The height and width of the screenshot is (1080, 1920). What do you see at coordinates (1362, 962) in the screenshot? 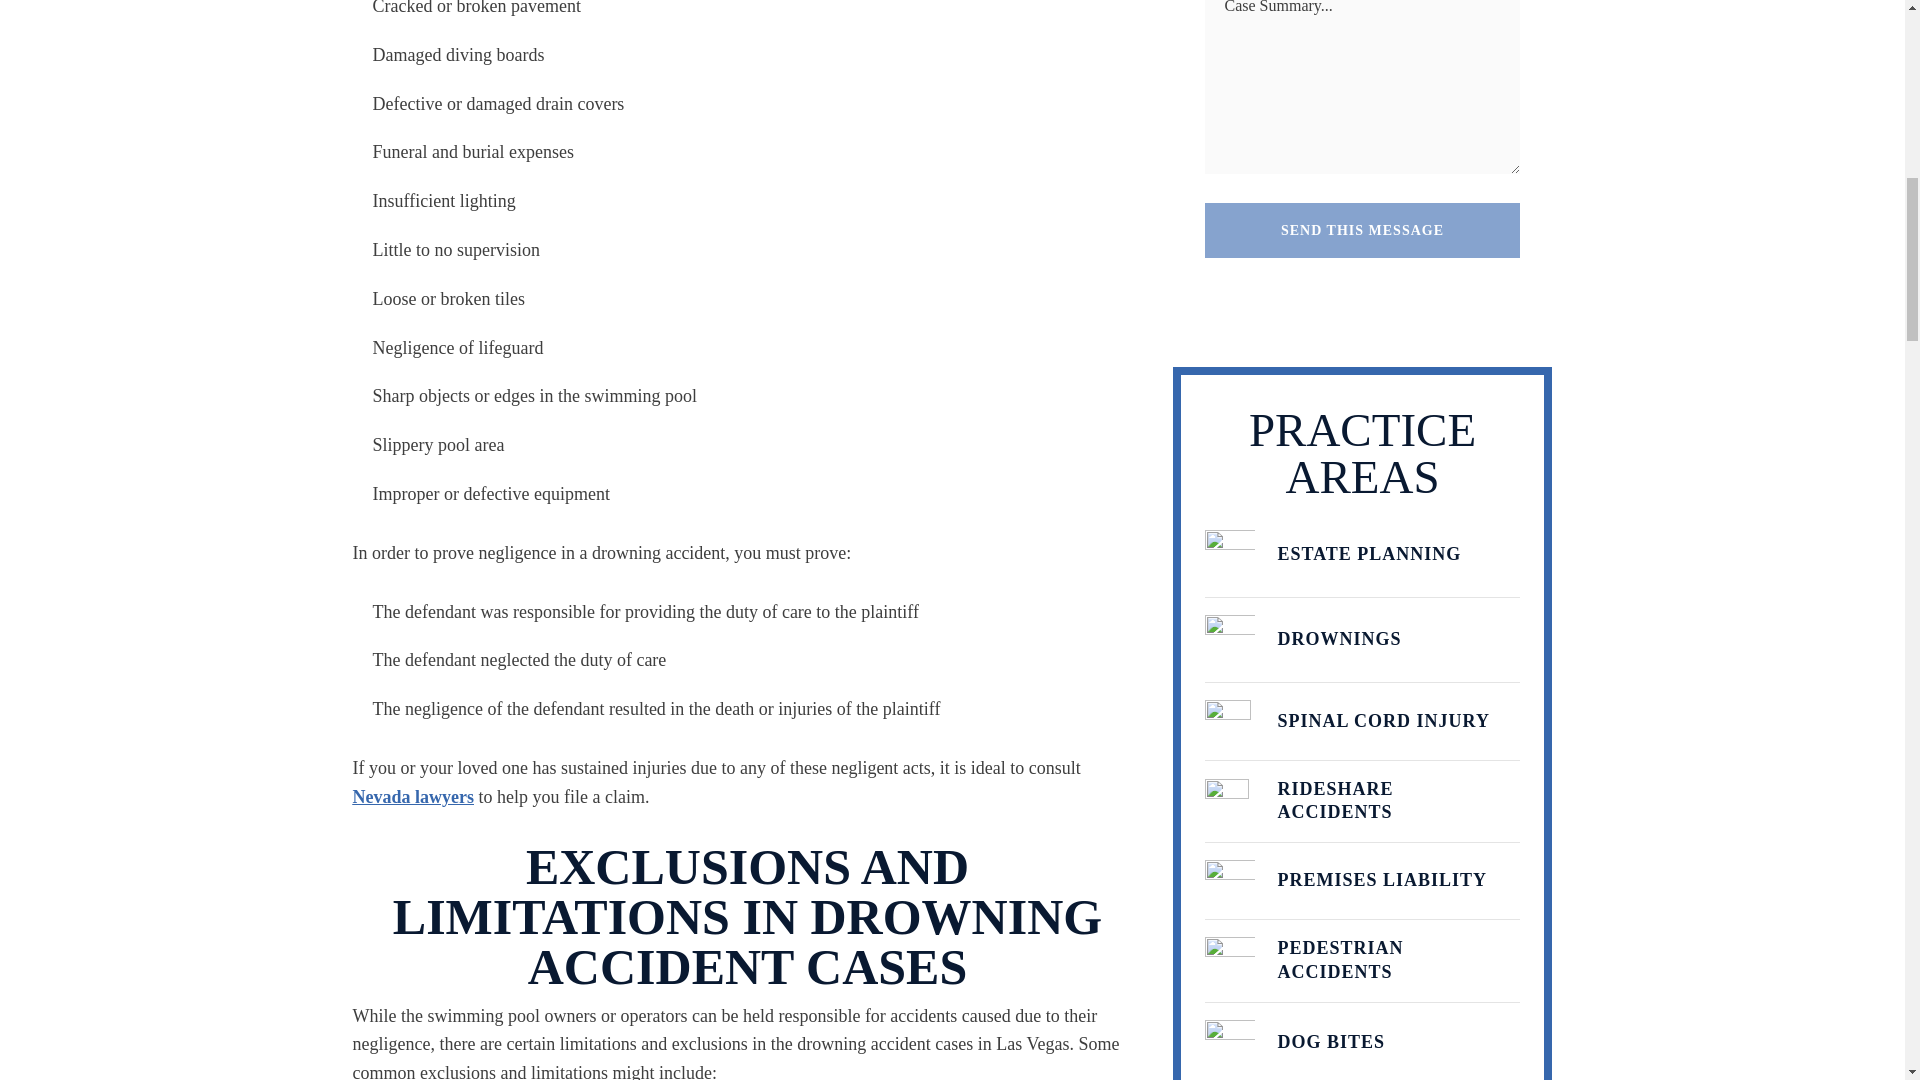
I see `PEDESTRIAN ACCIDENTS` at bounding box center [1362, 962].